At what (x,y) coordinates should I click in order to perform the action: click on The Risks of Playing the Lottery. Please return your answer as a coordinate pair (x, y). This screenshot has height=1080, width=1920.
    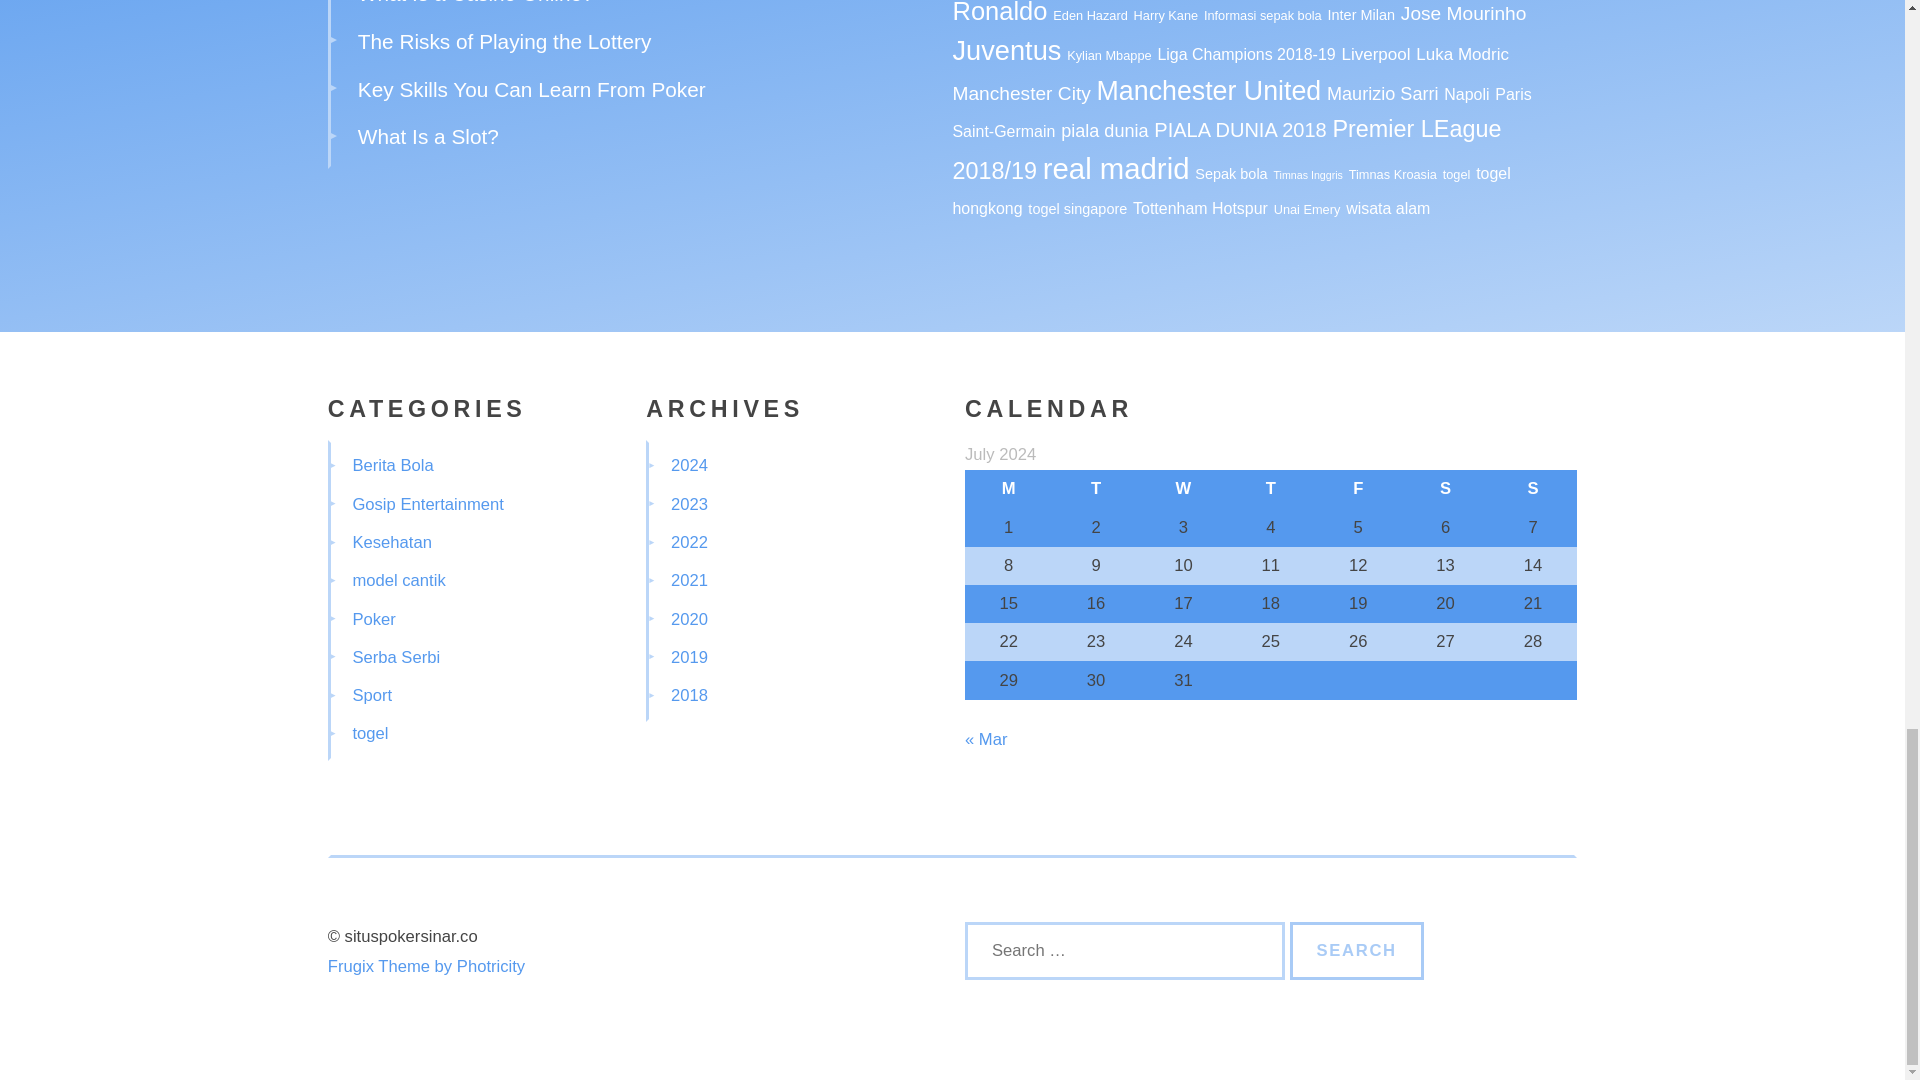
    Looking at the image, I should click on (504, 41).